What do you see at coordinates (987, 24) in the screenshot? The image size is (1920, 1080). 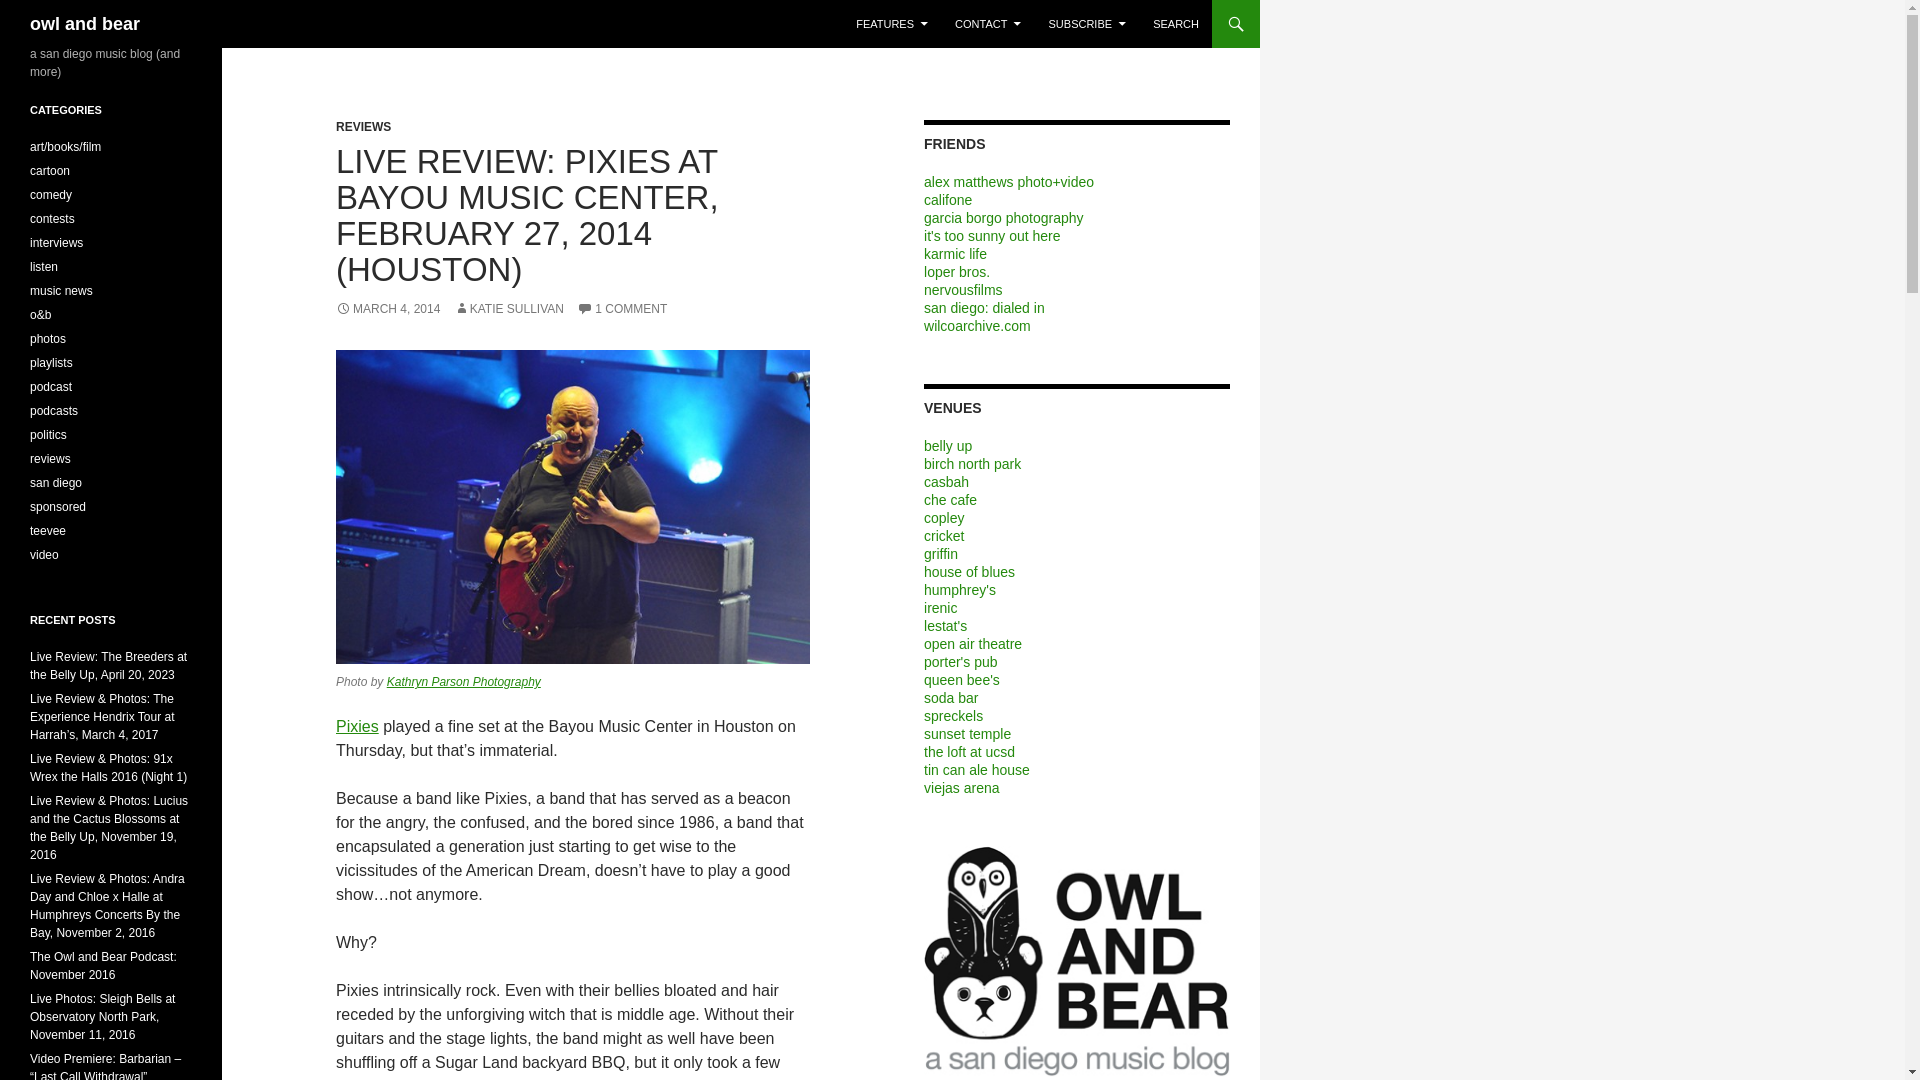 I see `CONTACT` at bounding box center [987, 24].